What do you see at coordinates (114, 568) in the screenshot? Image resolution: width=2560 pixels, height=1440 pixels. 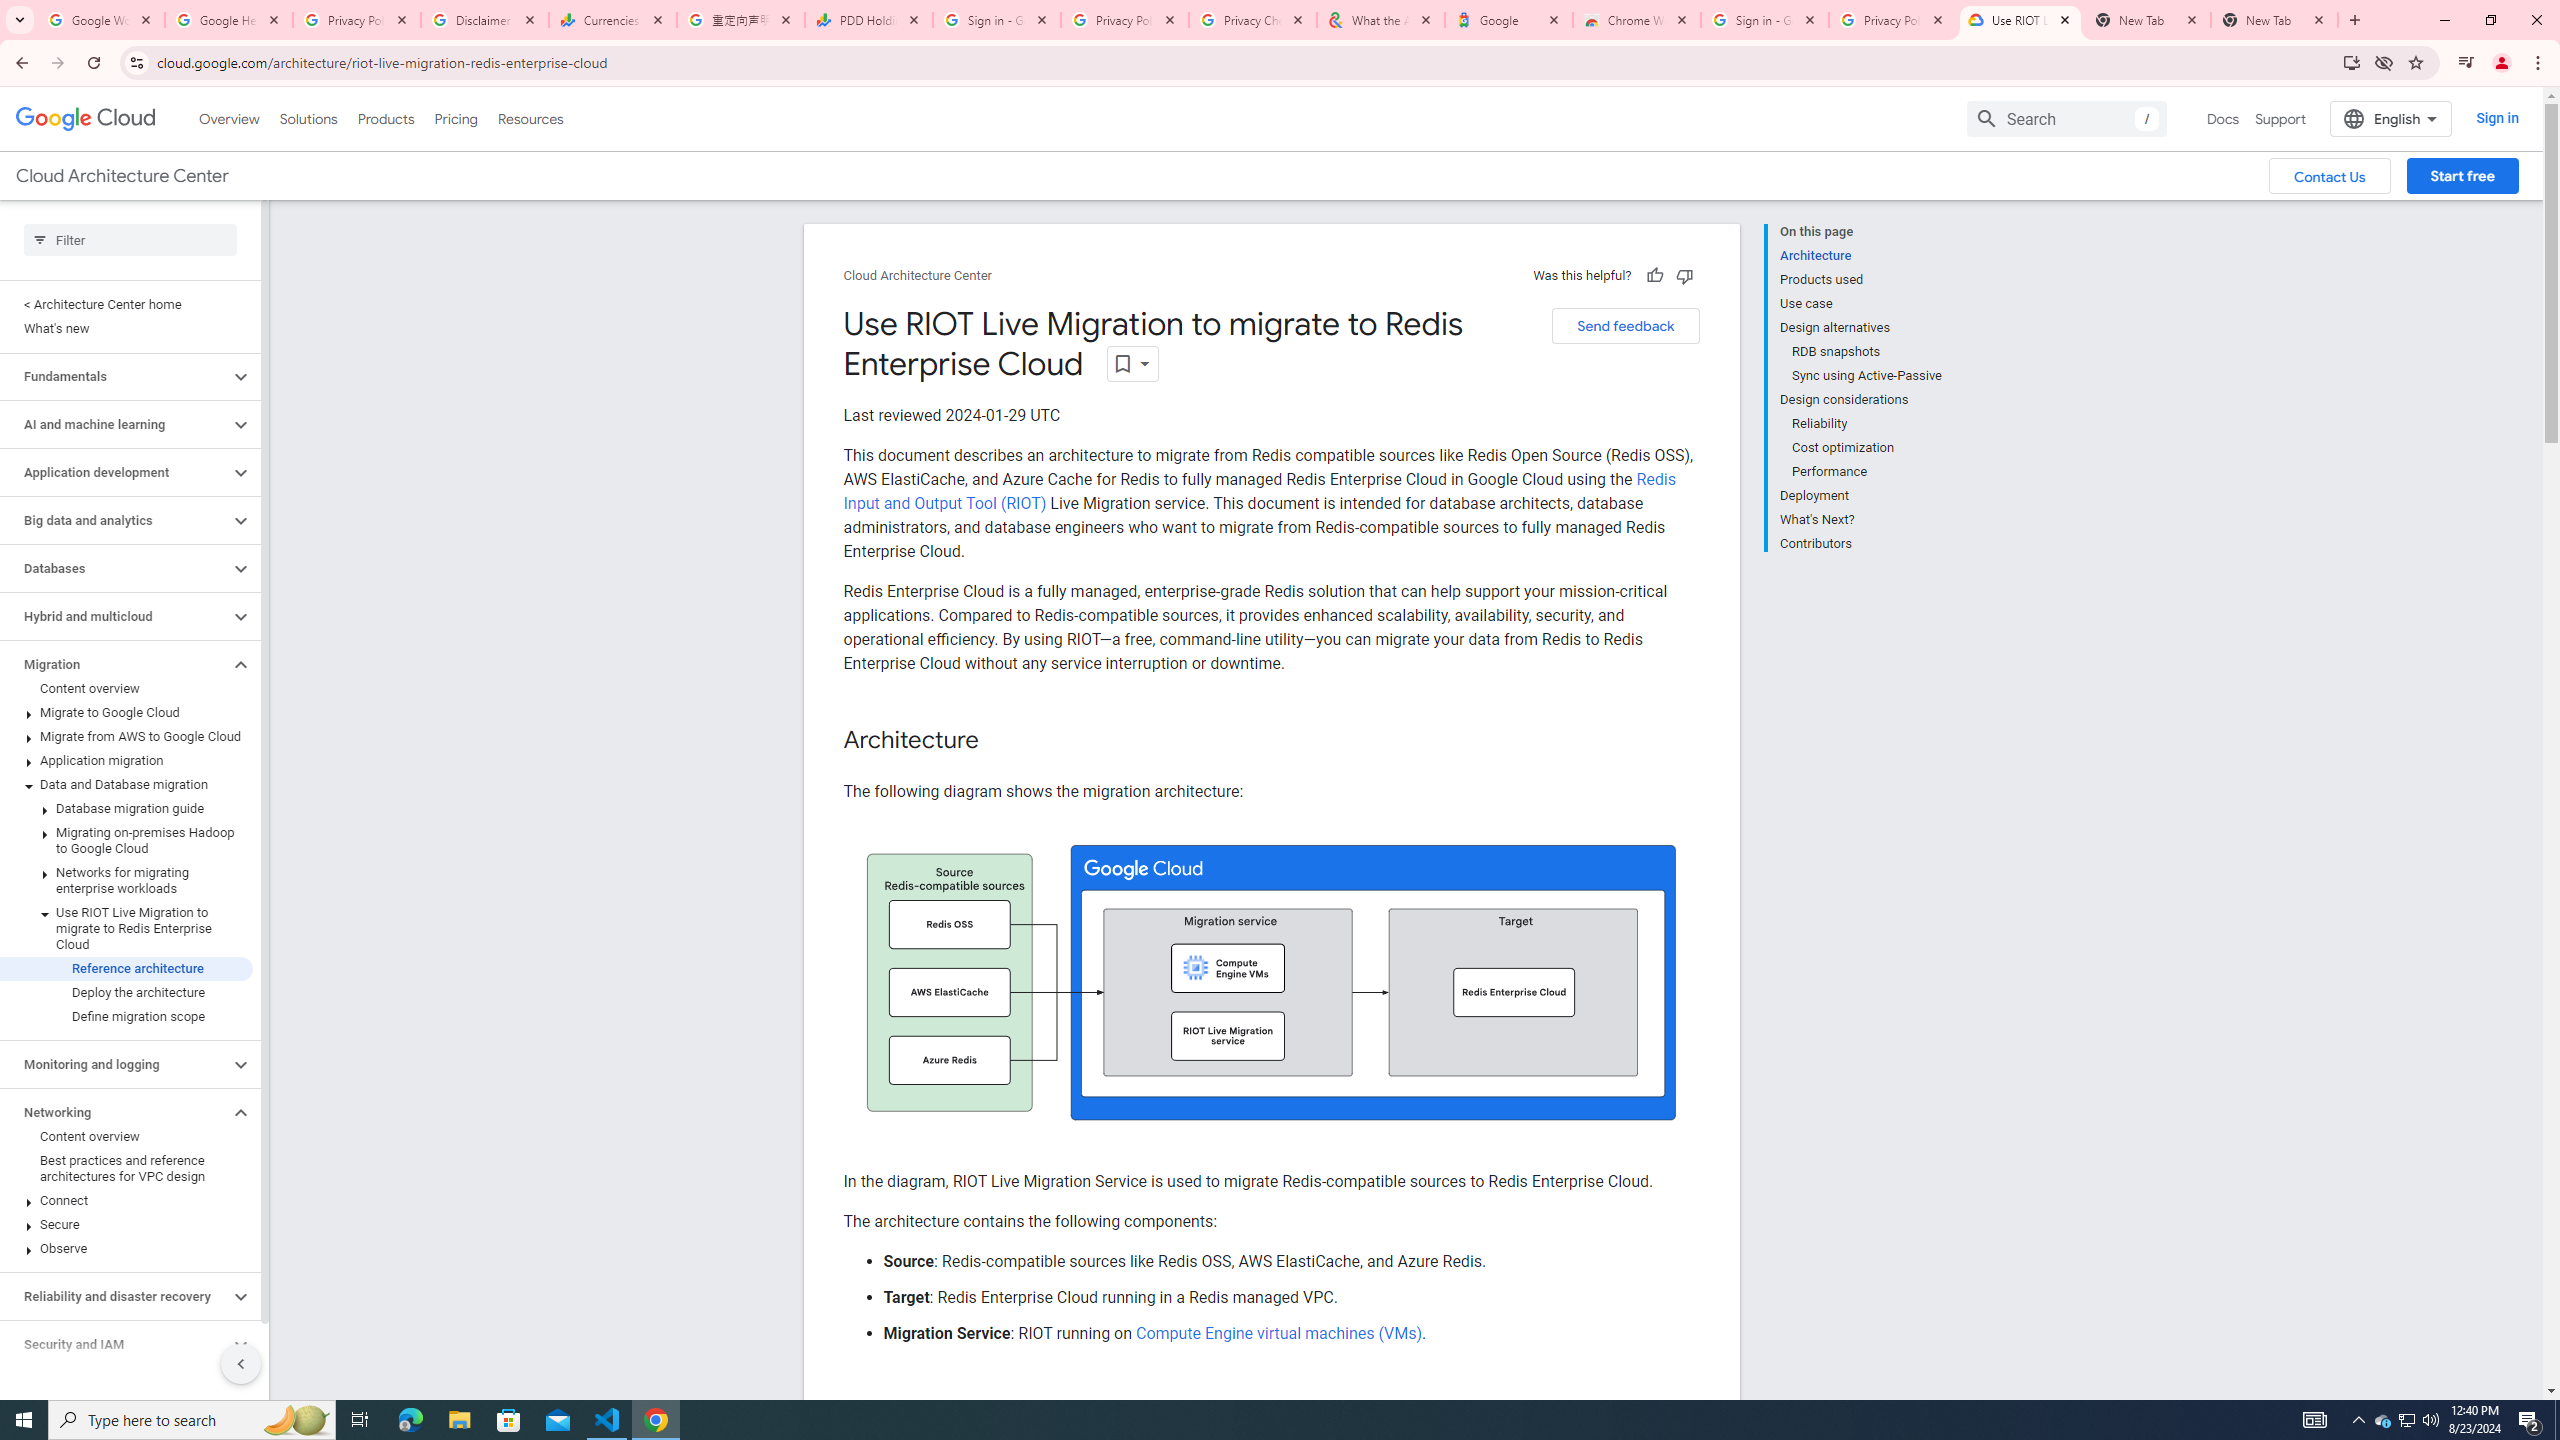 I see `Databases` at bounding box center [114, 568].